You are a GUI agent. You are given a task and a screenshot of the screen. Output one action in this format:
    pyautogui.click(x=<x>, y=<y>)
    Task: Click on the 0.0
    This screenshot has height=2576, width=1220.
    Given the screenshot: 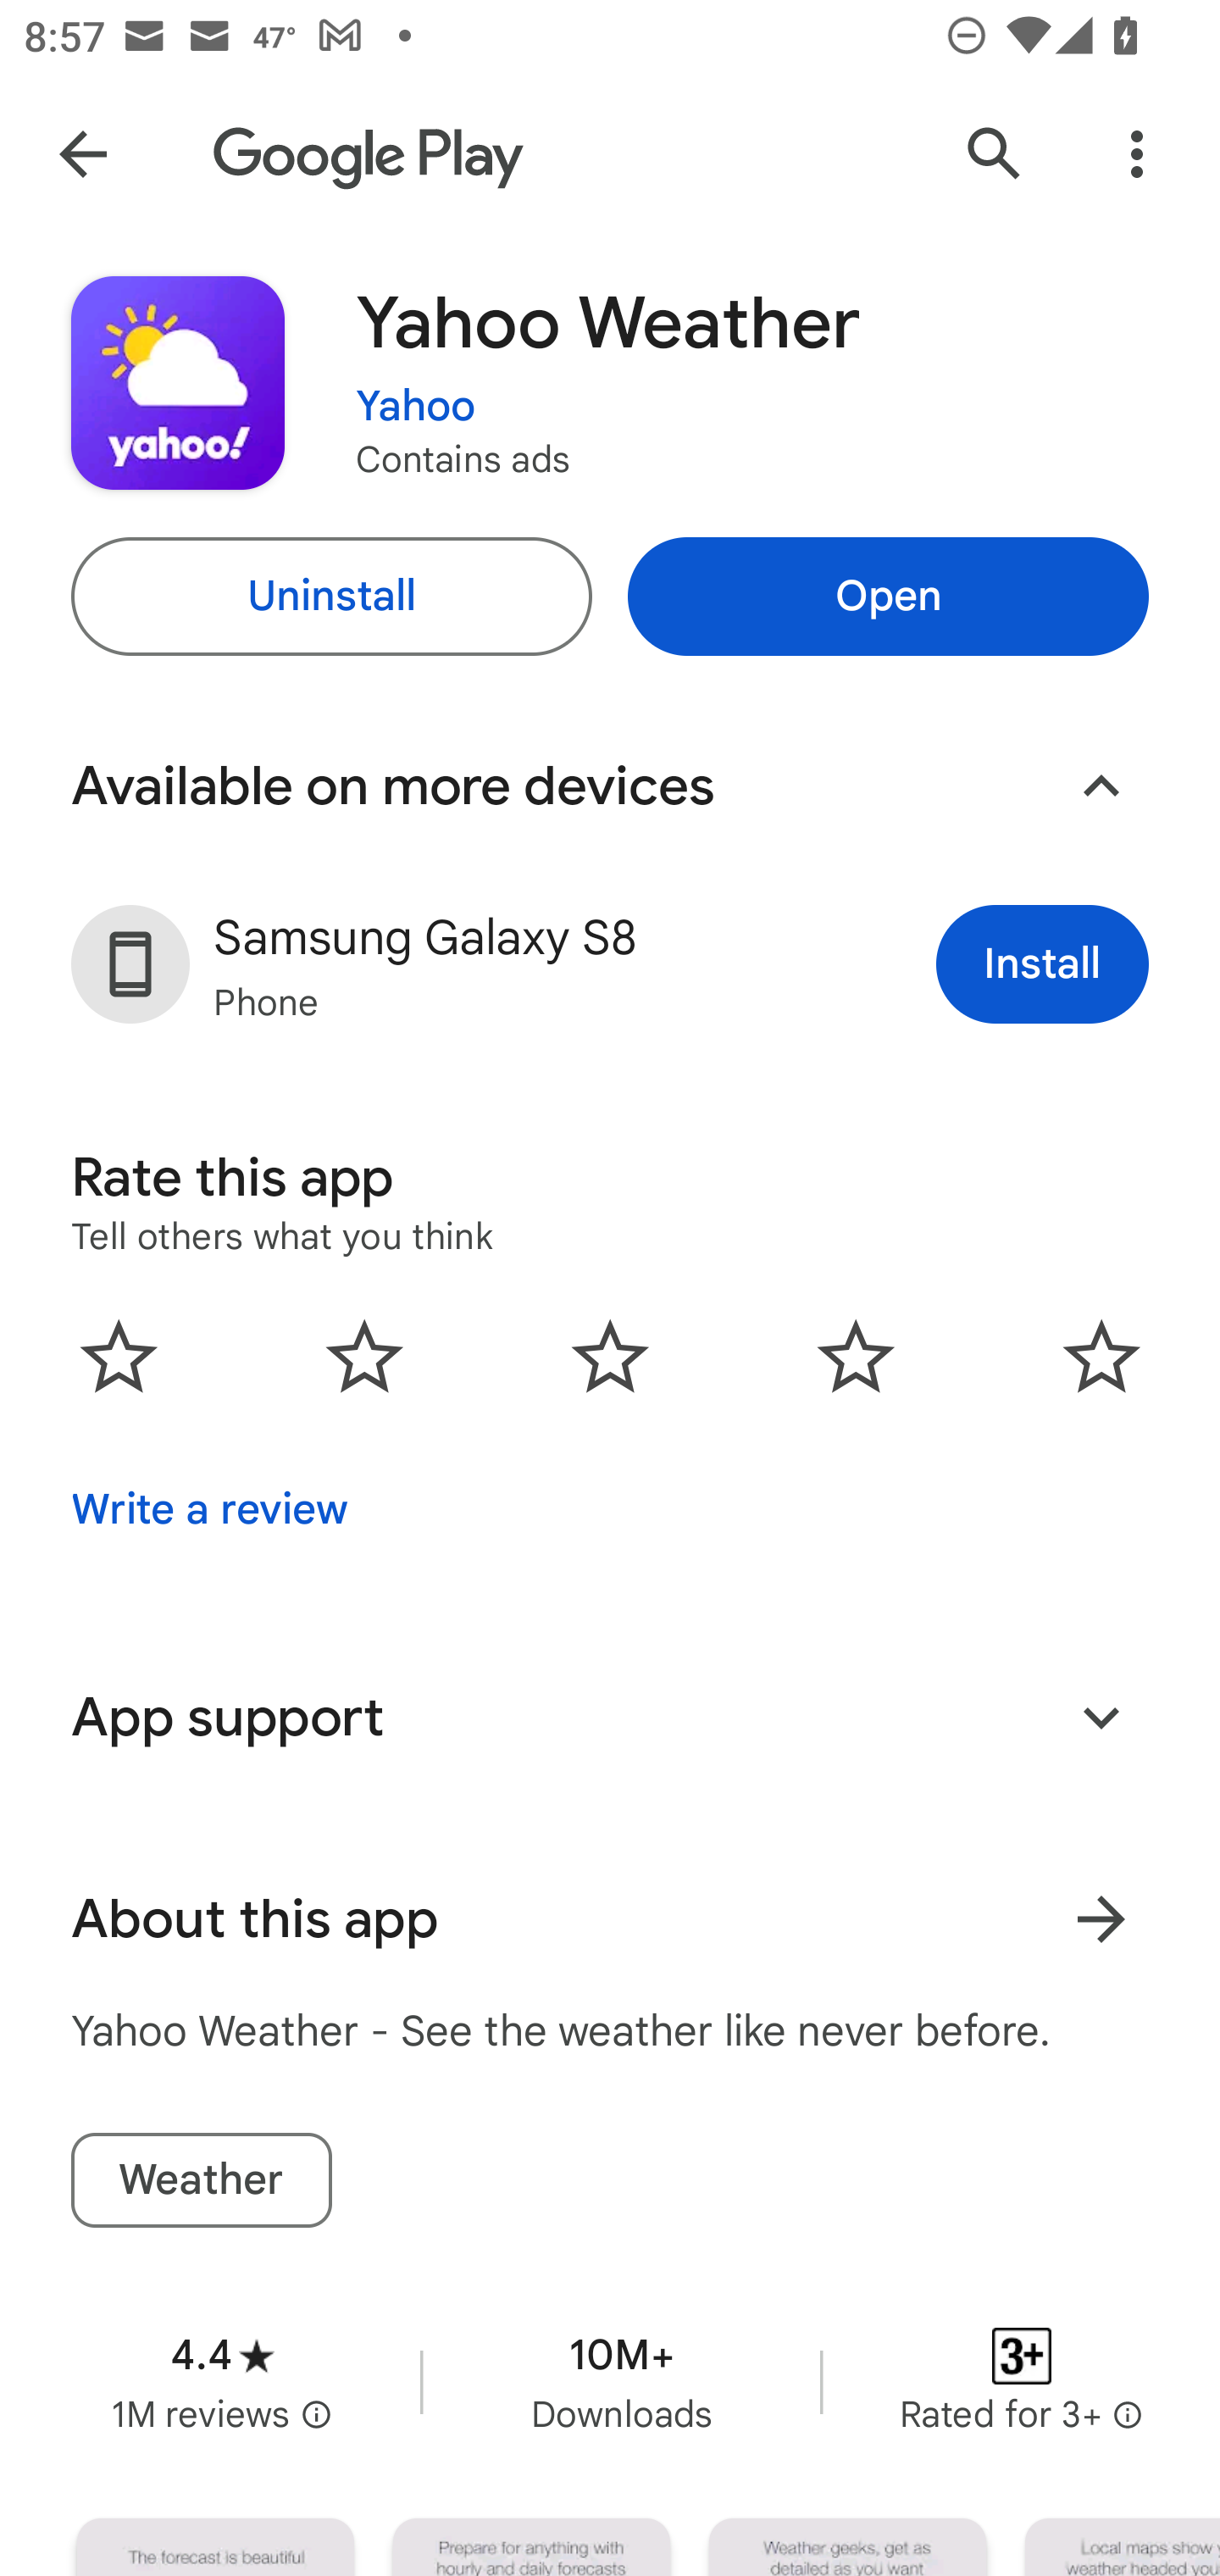 What is the action you would take?
    pyautogui.click(x=610, y=1356)
    